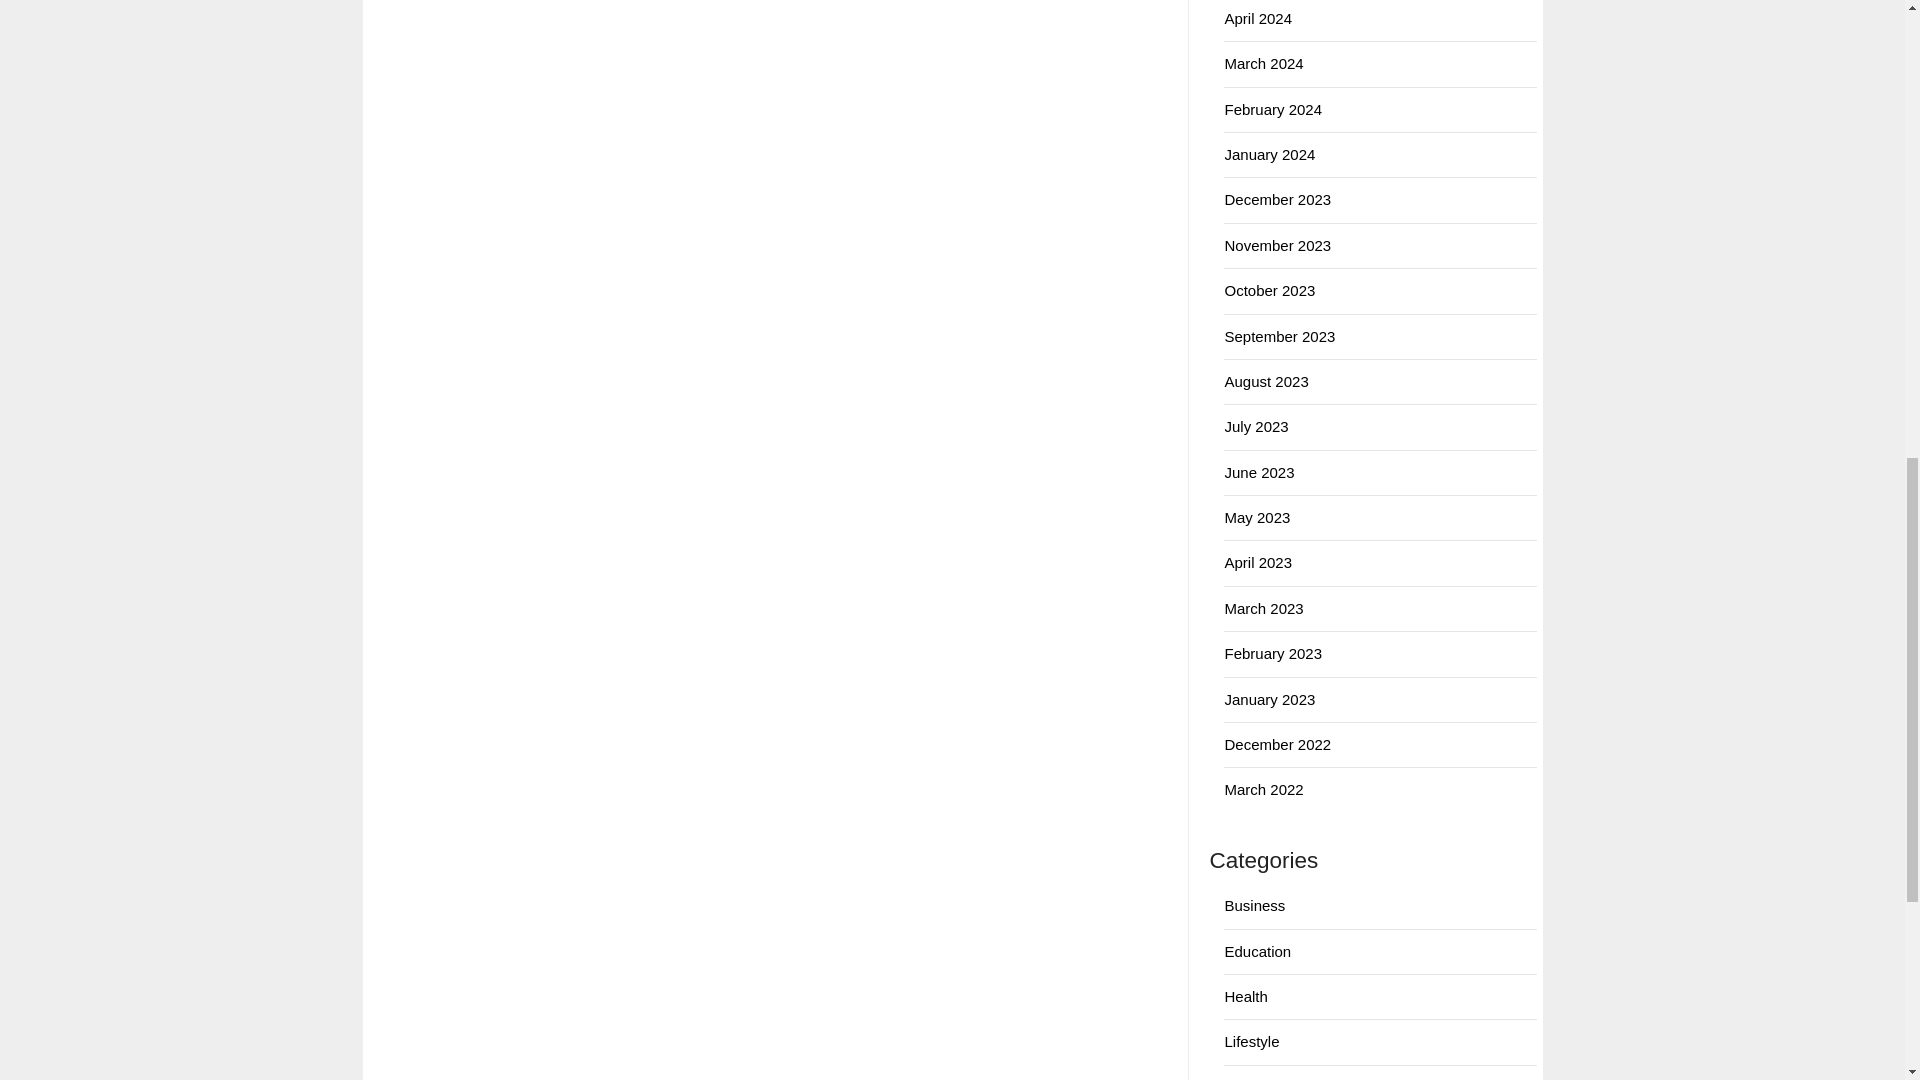 The height and width of the screenshot is (1080, 1920). Describe the element at coordinates (1277, 200) in the screenshot. I see `December 2023` at that location.